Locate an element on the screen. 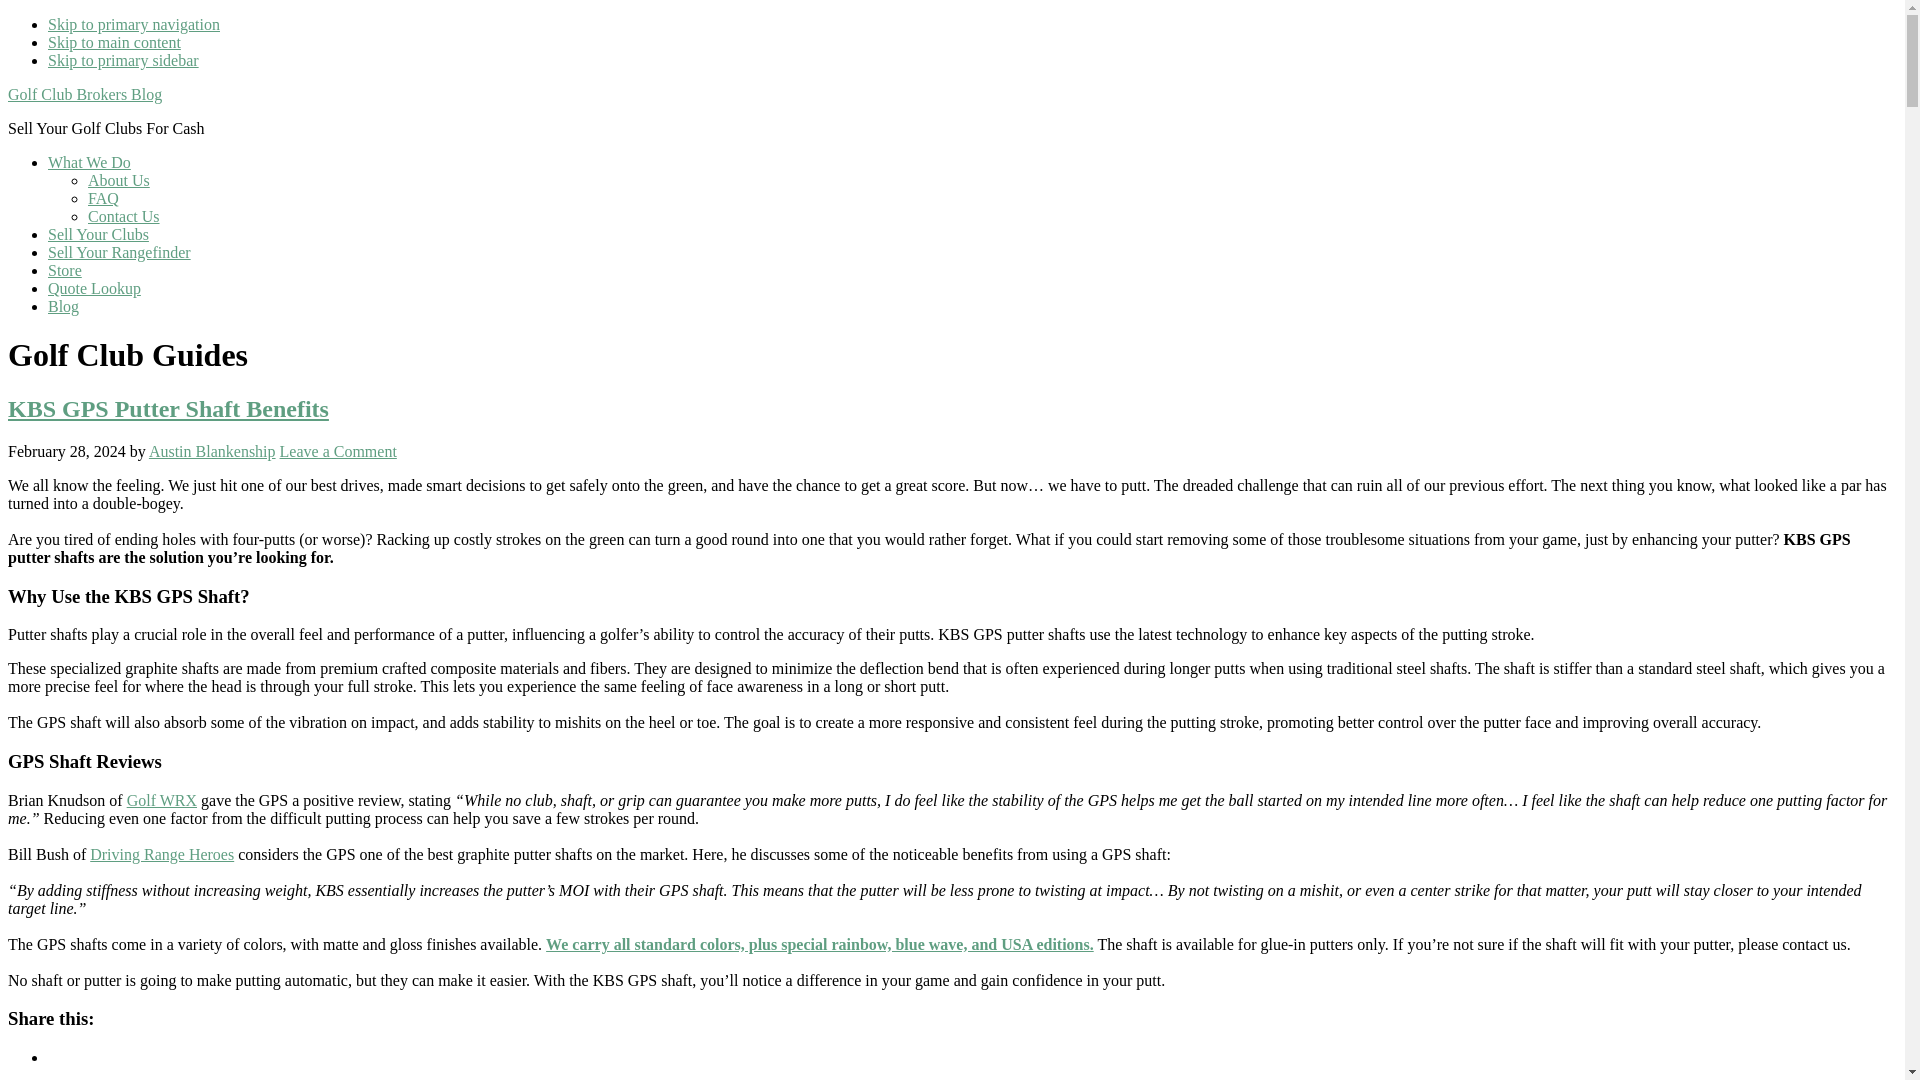  Driving Range Heroes is located at coordinates (162, 854).